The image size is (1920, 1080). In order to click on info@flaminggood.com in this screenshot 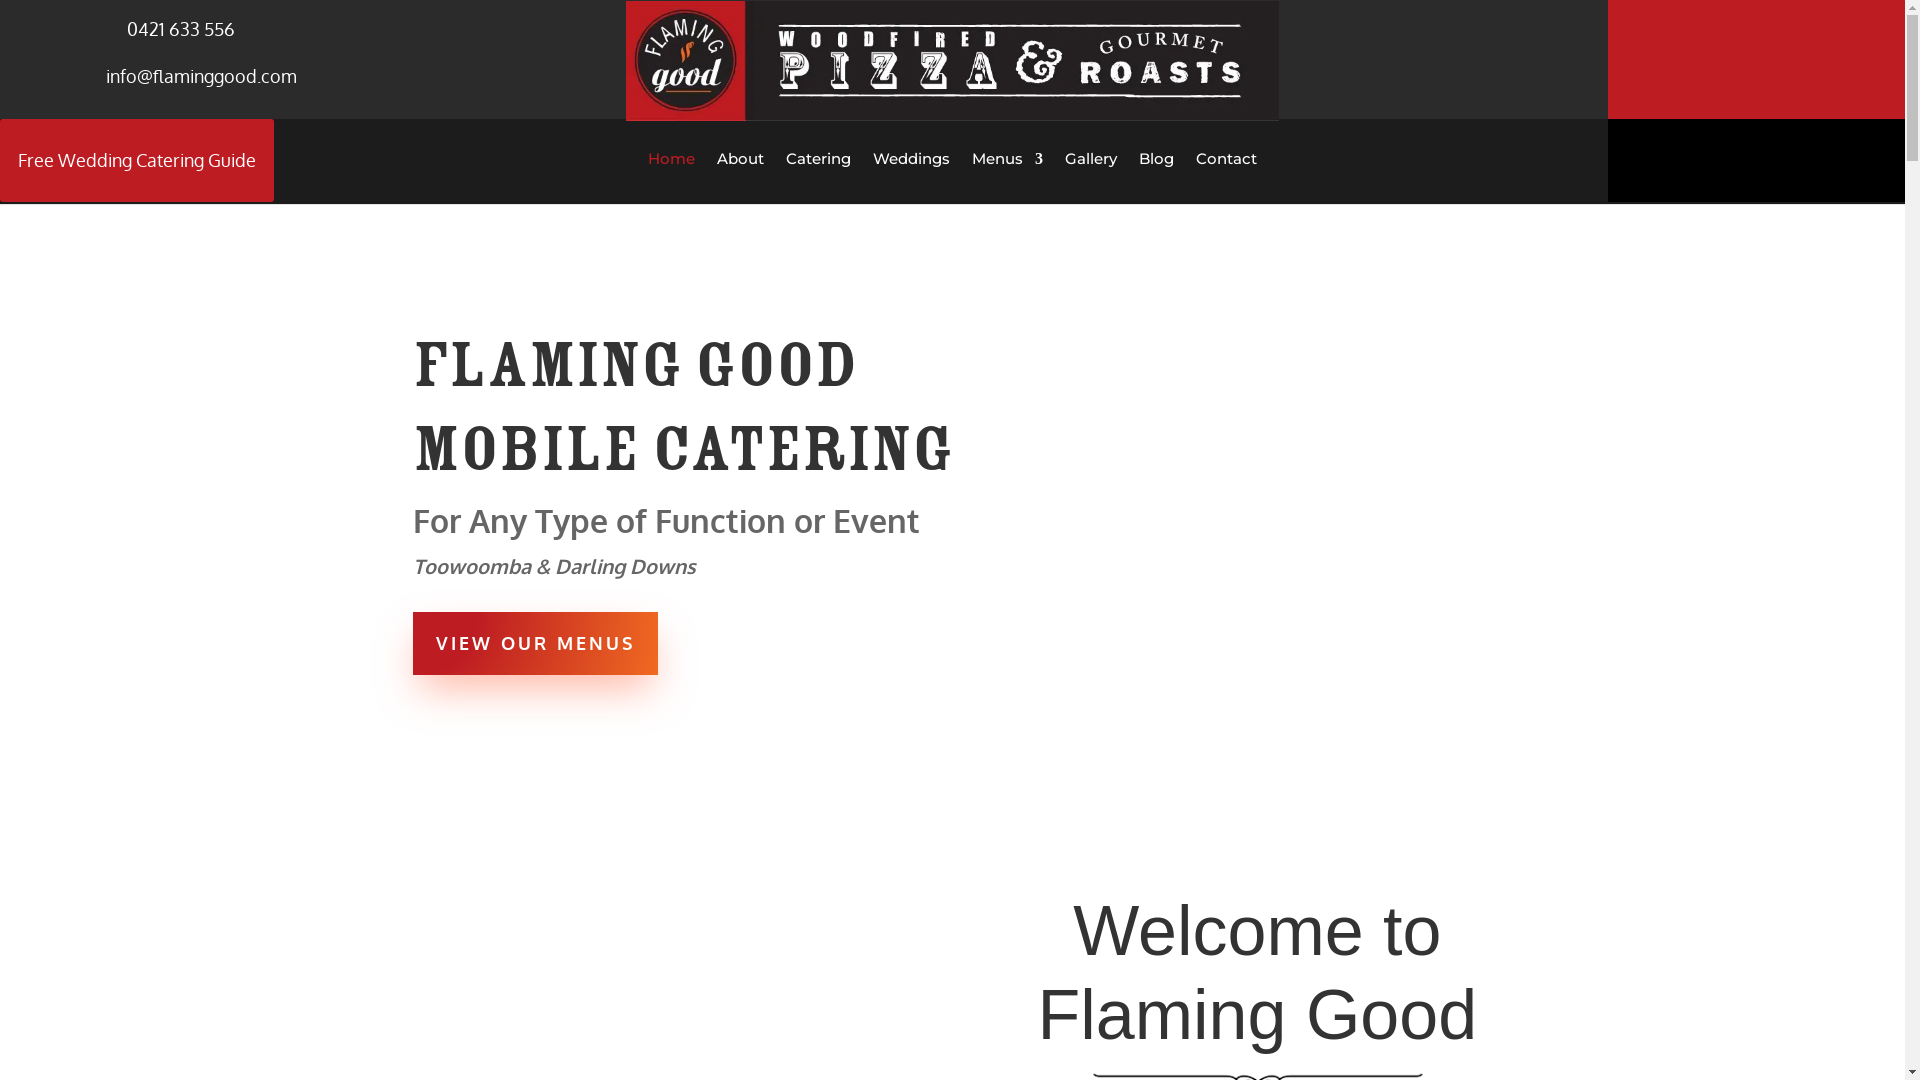, I will do `click(202, 76)`.